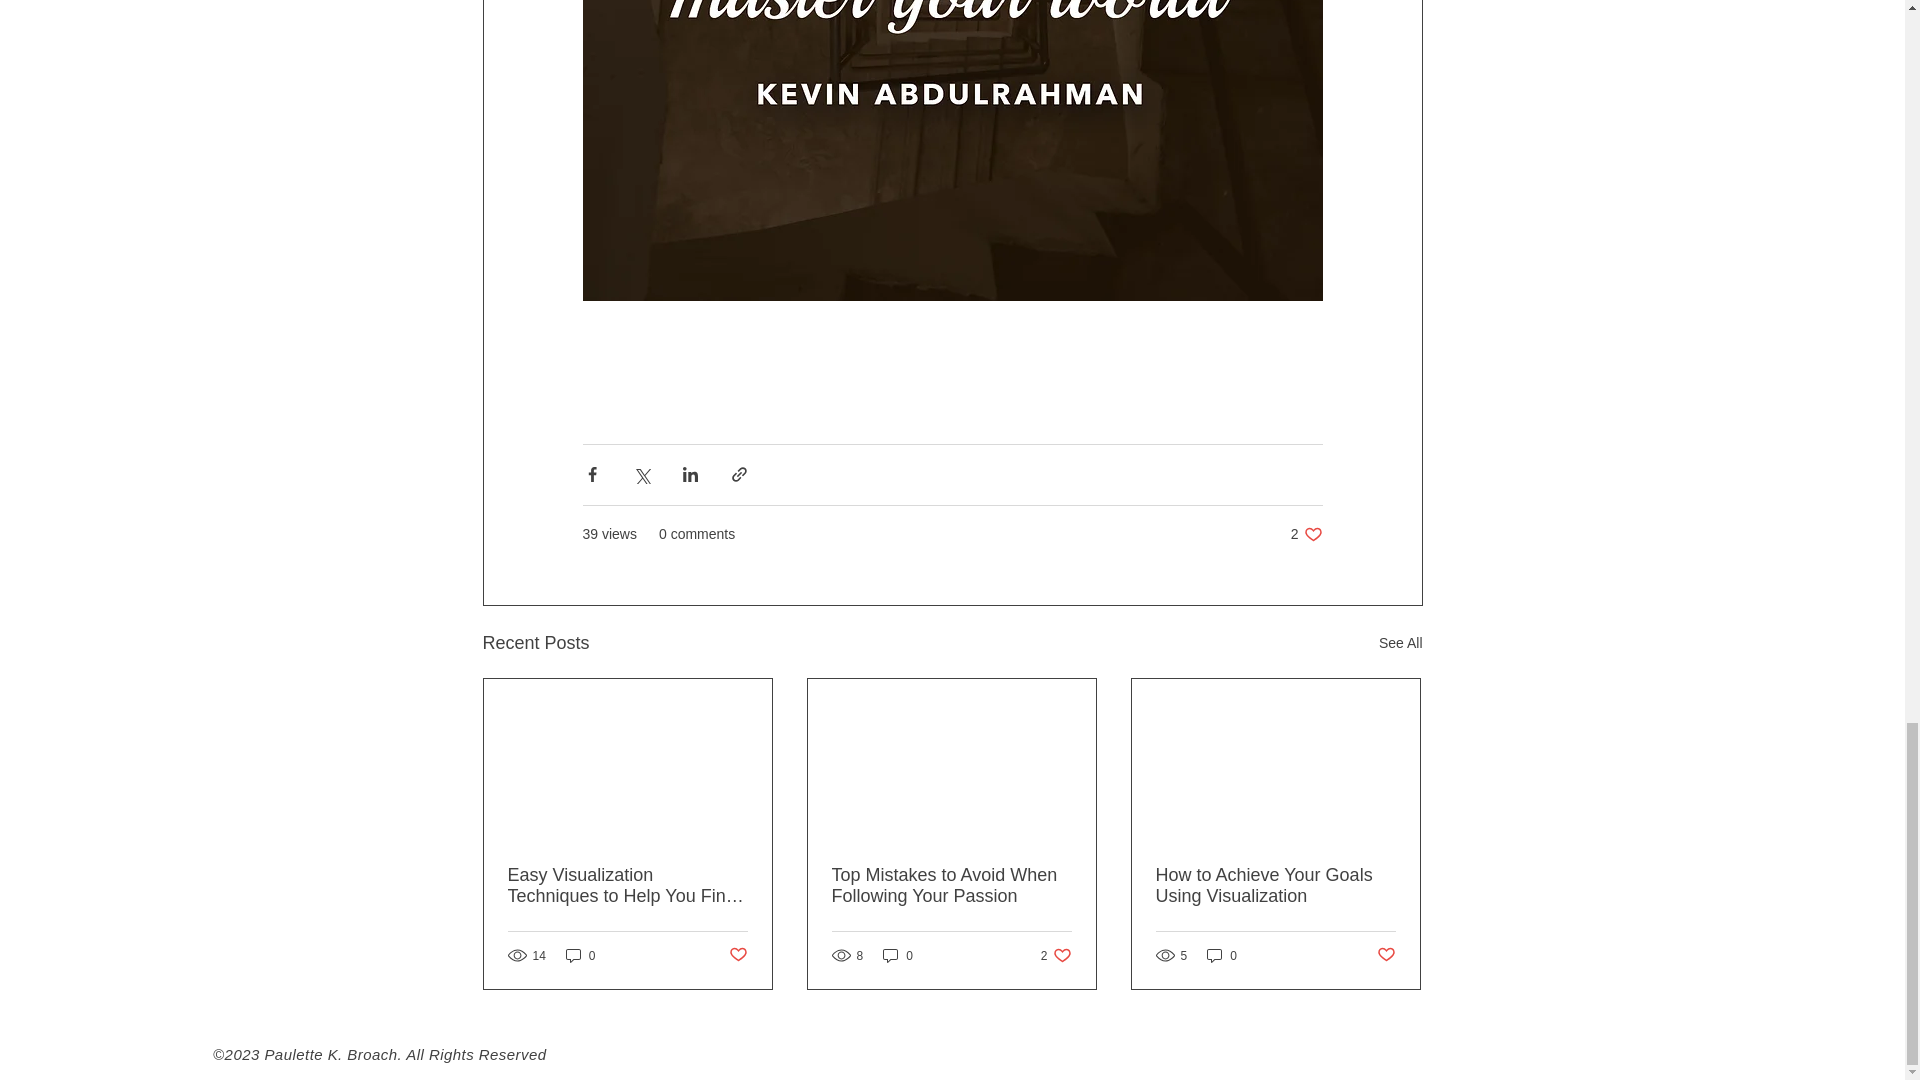 This screenshot has height=1080, width=1920. What do you see at coordinates (898, 956) in the screenshot?
I see `Top Mistakes to Avoid When Following Your Passion` at bounding box center [898, 956].